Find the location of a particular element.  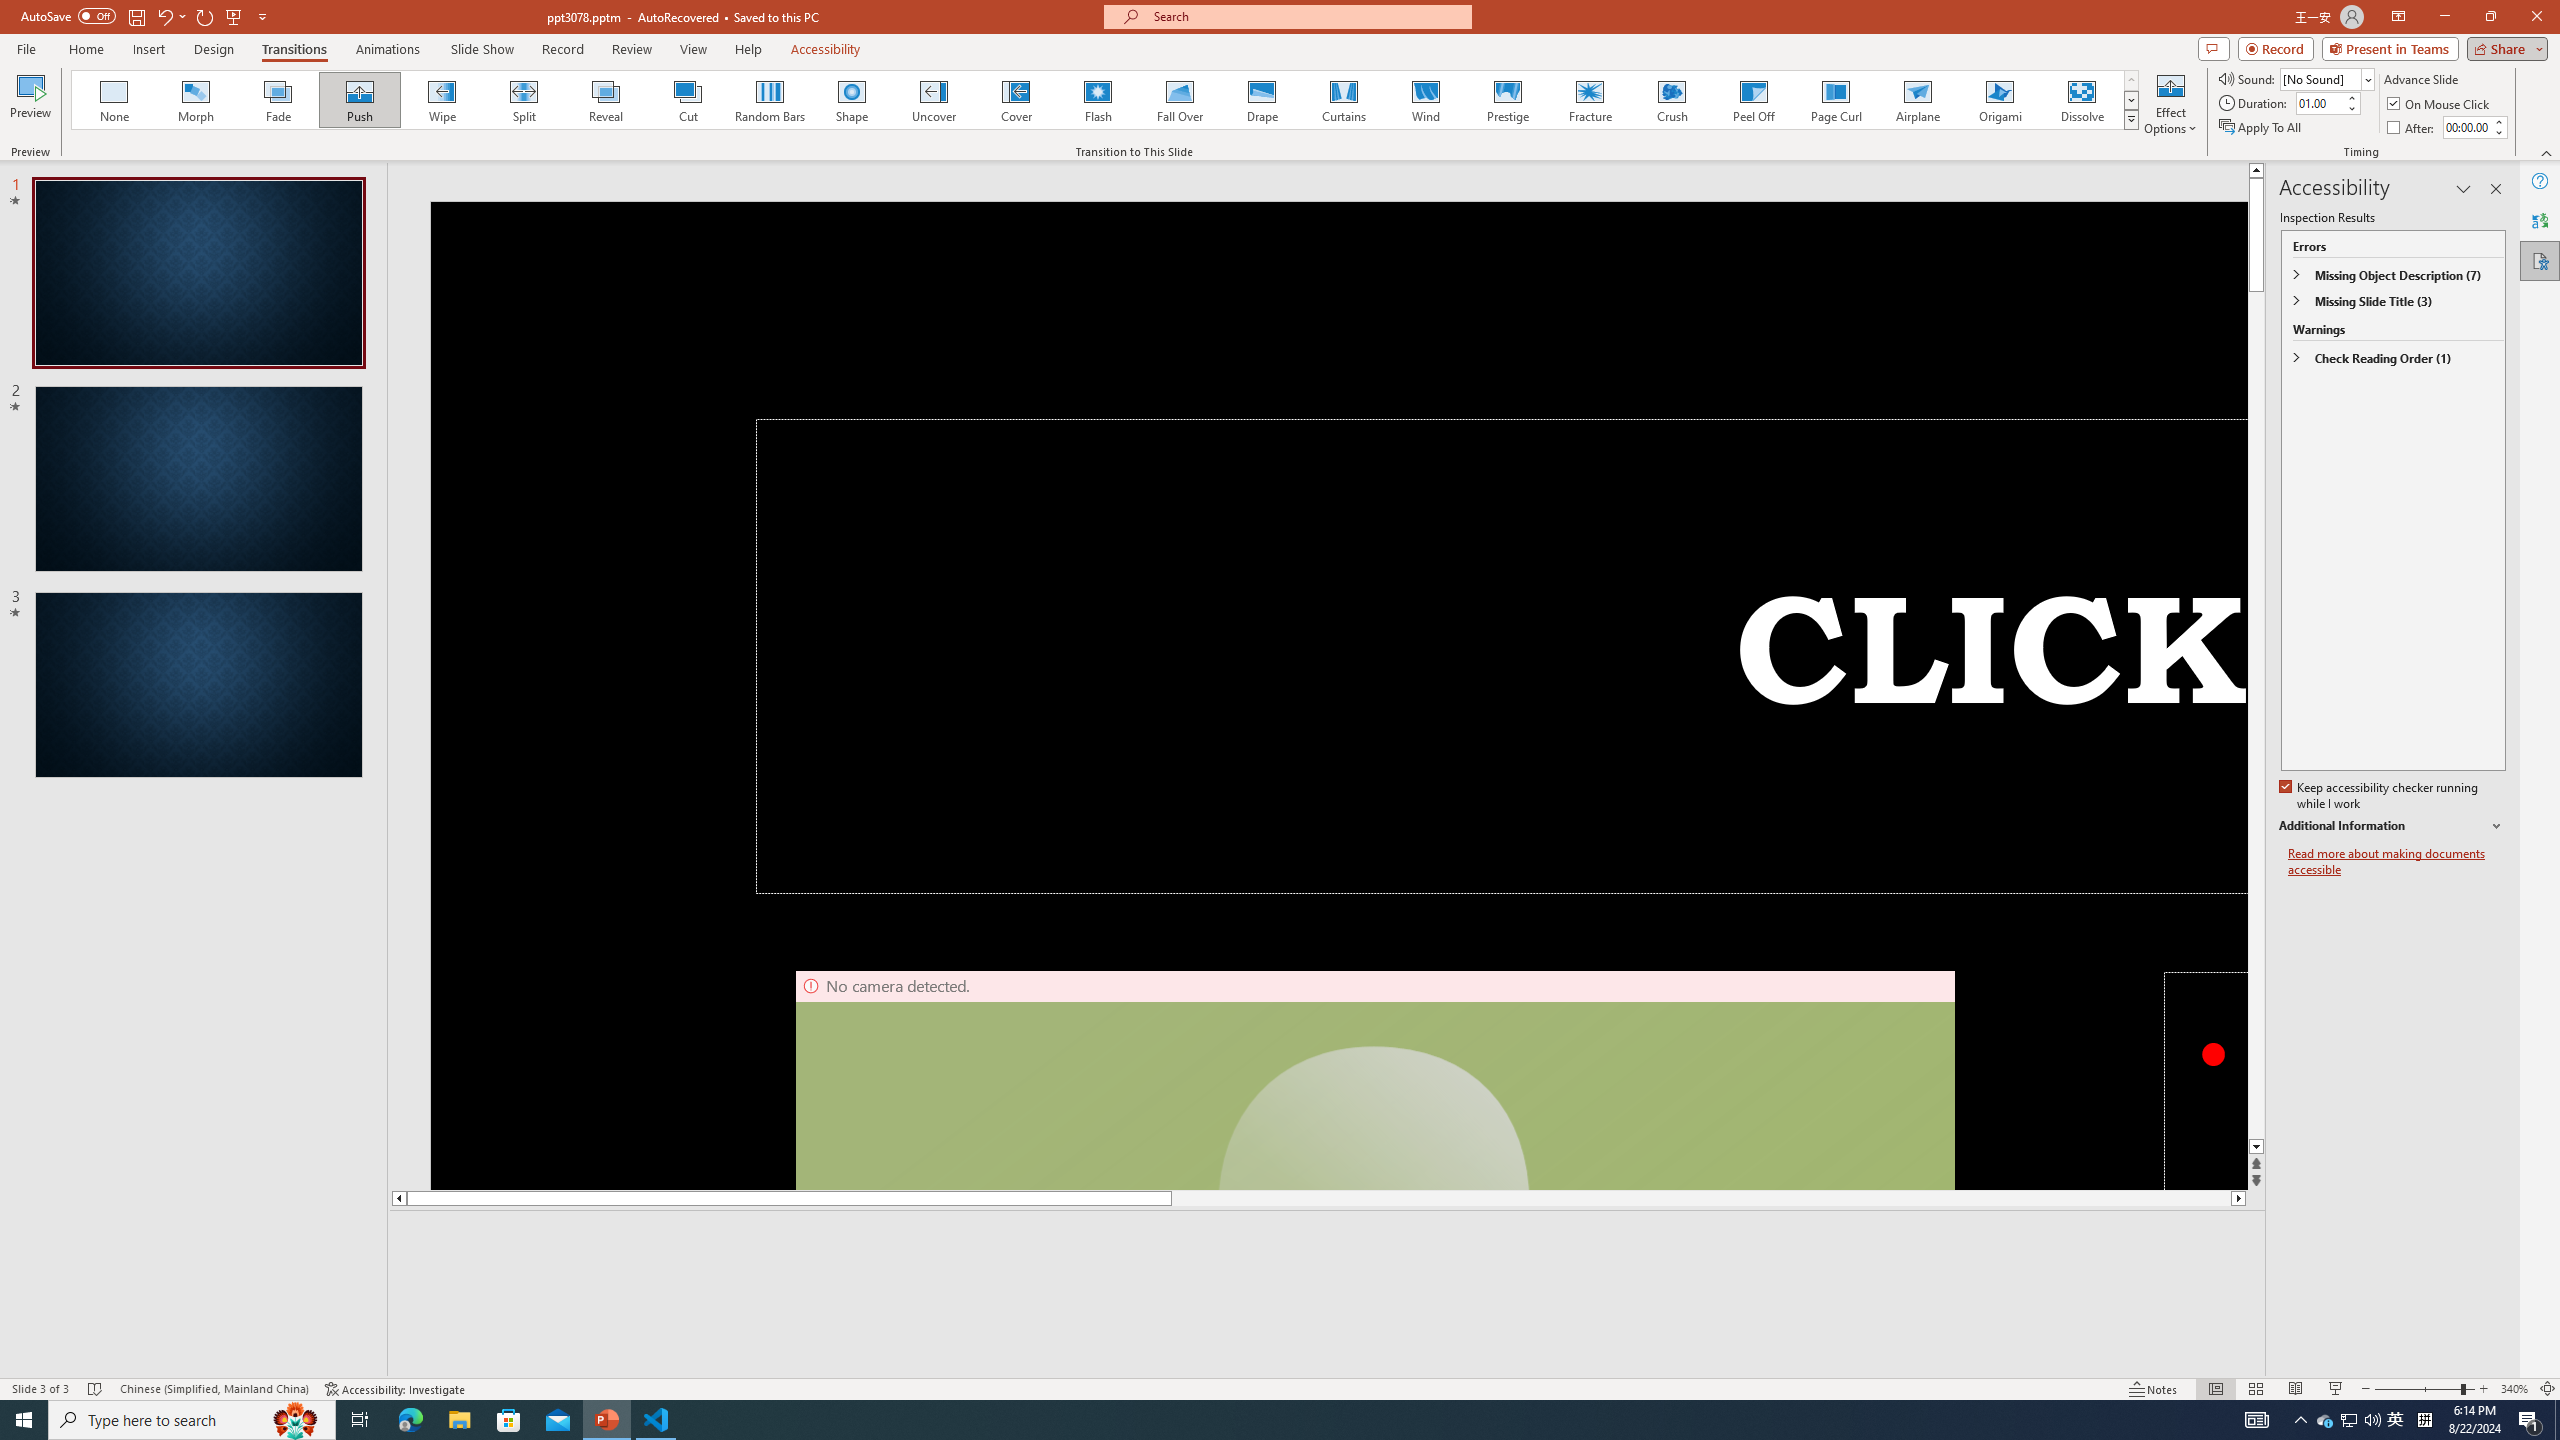

After is located at coordinates (2467, 127).